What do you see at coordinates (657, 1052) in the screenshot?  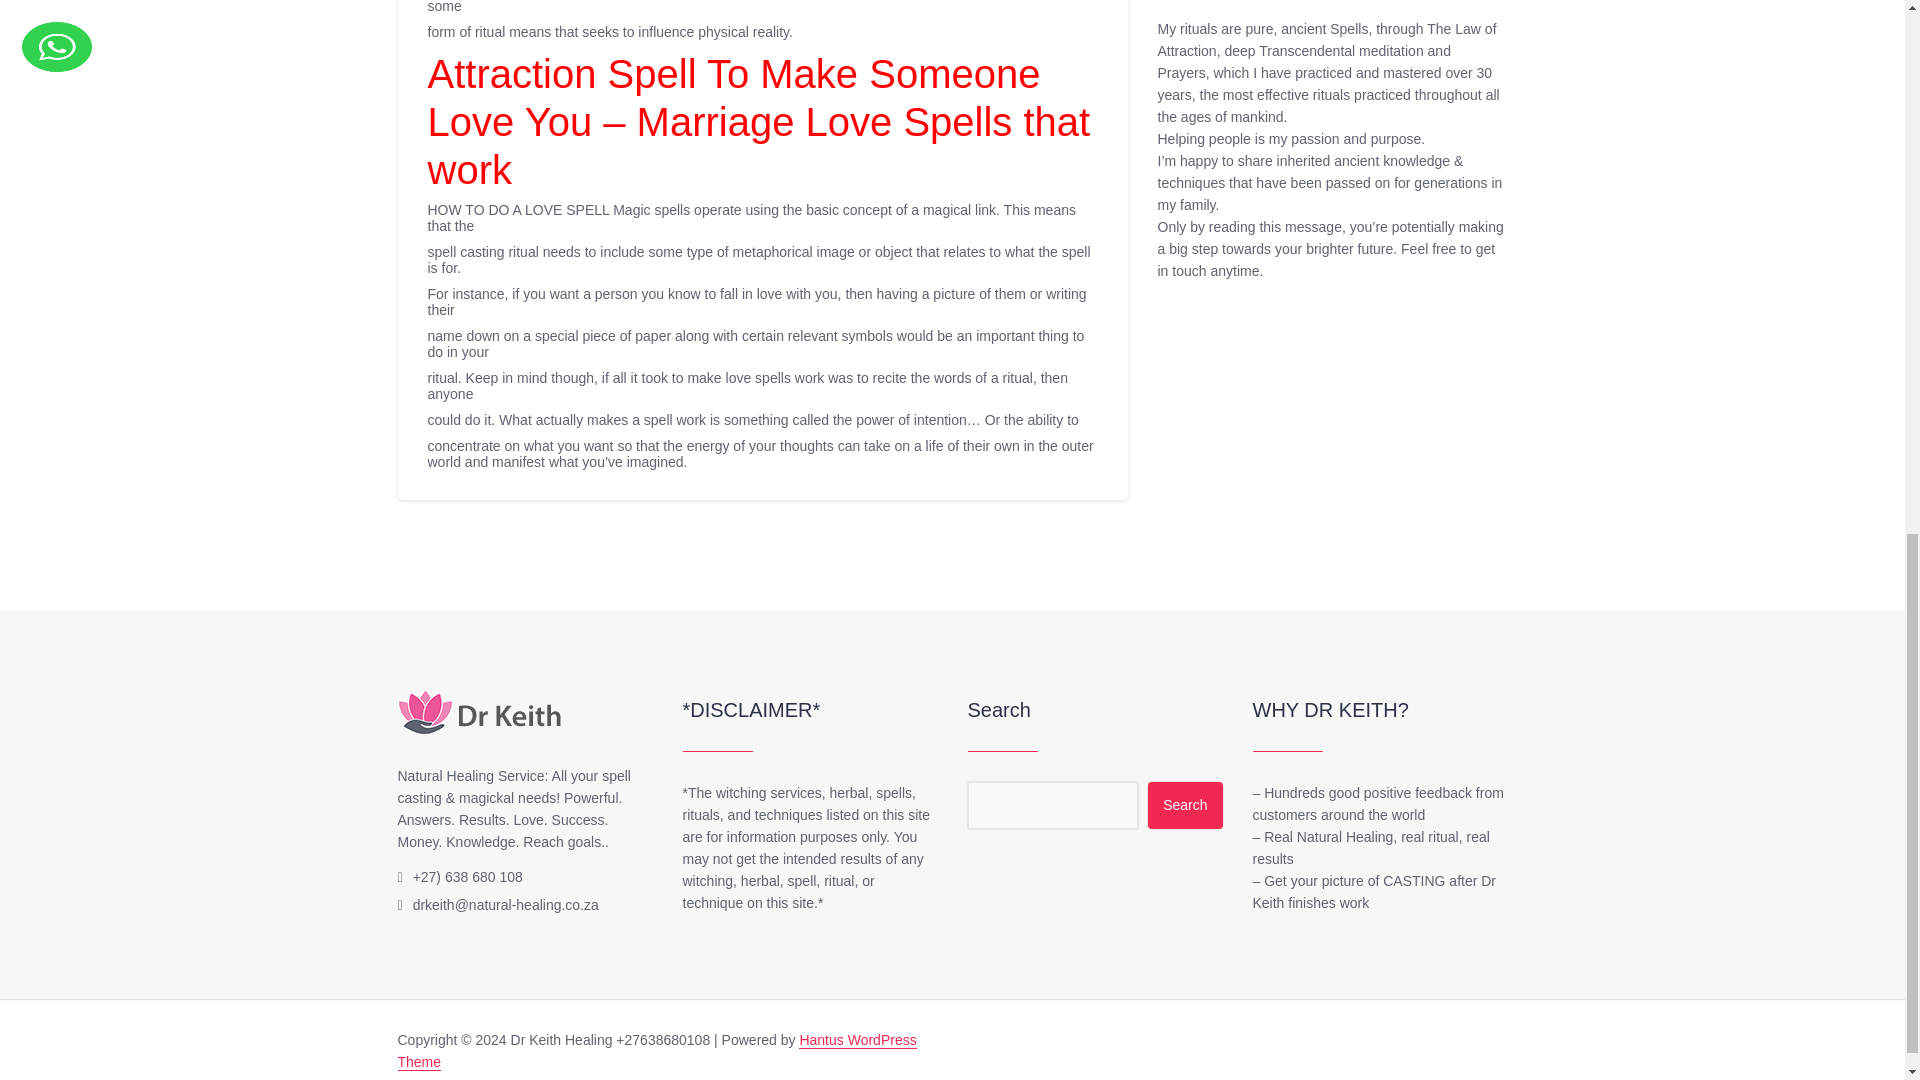 I see `Hantus WordPress Theme` at bounding box center [657, 1052].